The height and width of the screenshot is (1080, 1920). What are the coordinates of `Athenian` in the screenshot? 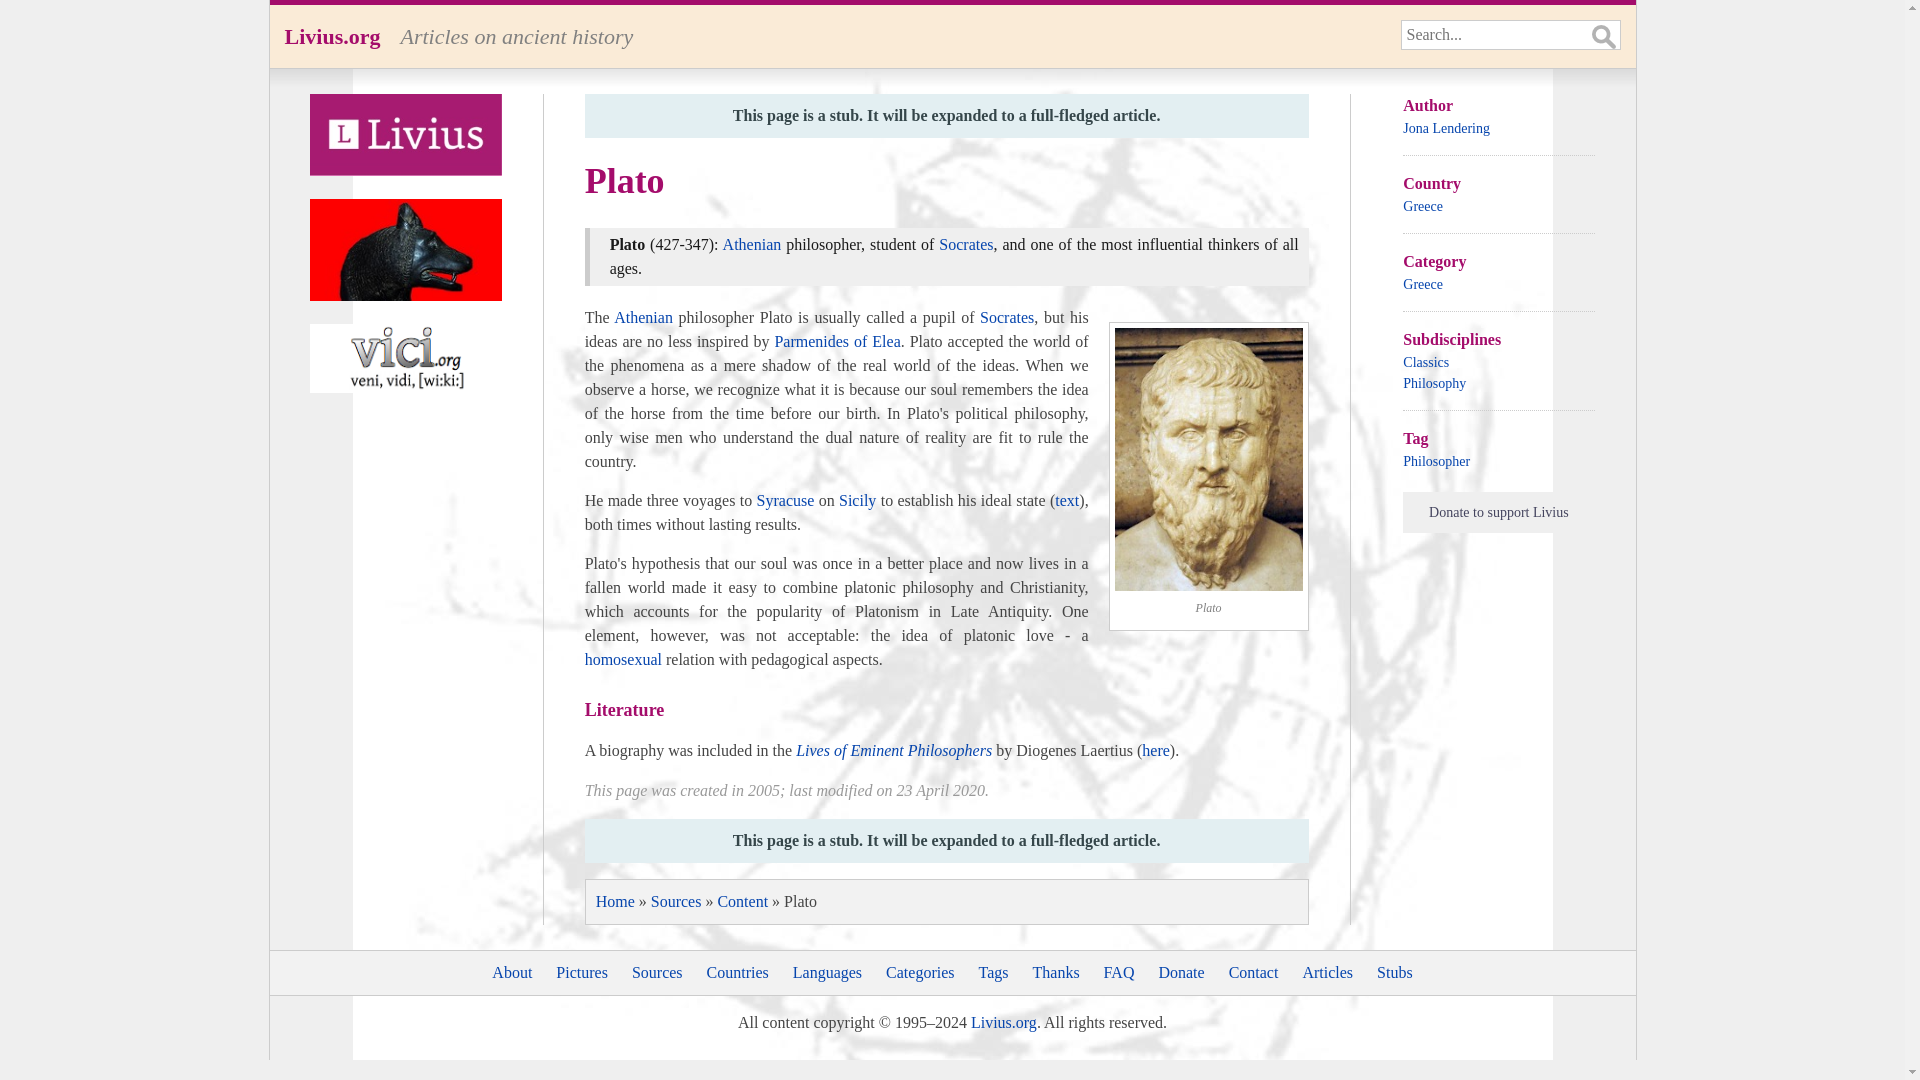 It's located at (644, 317).